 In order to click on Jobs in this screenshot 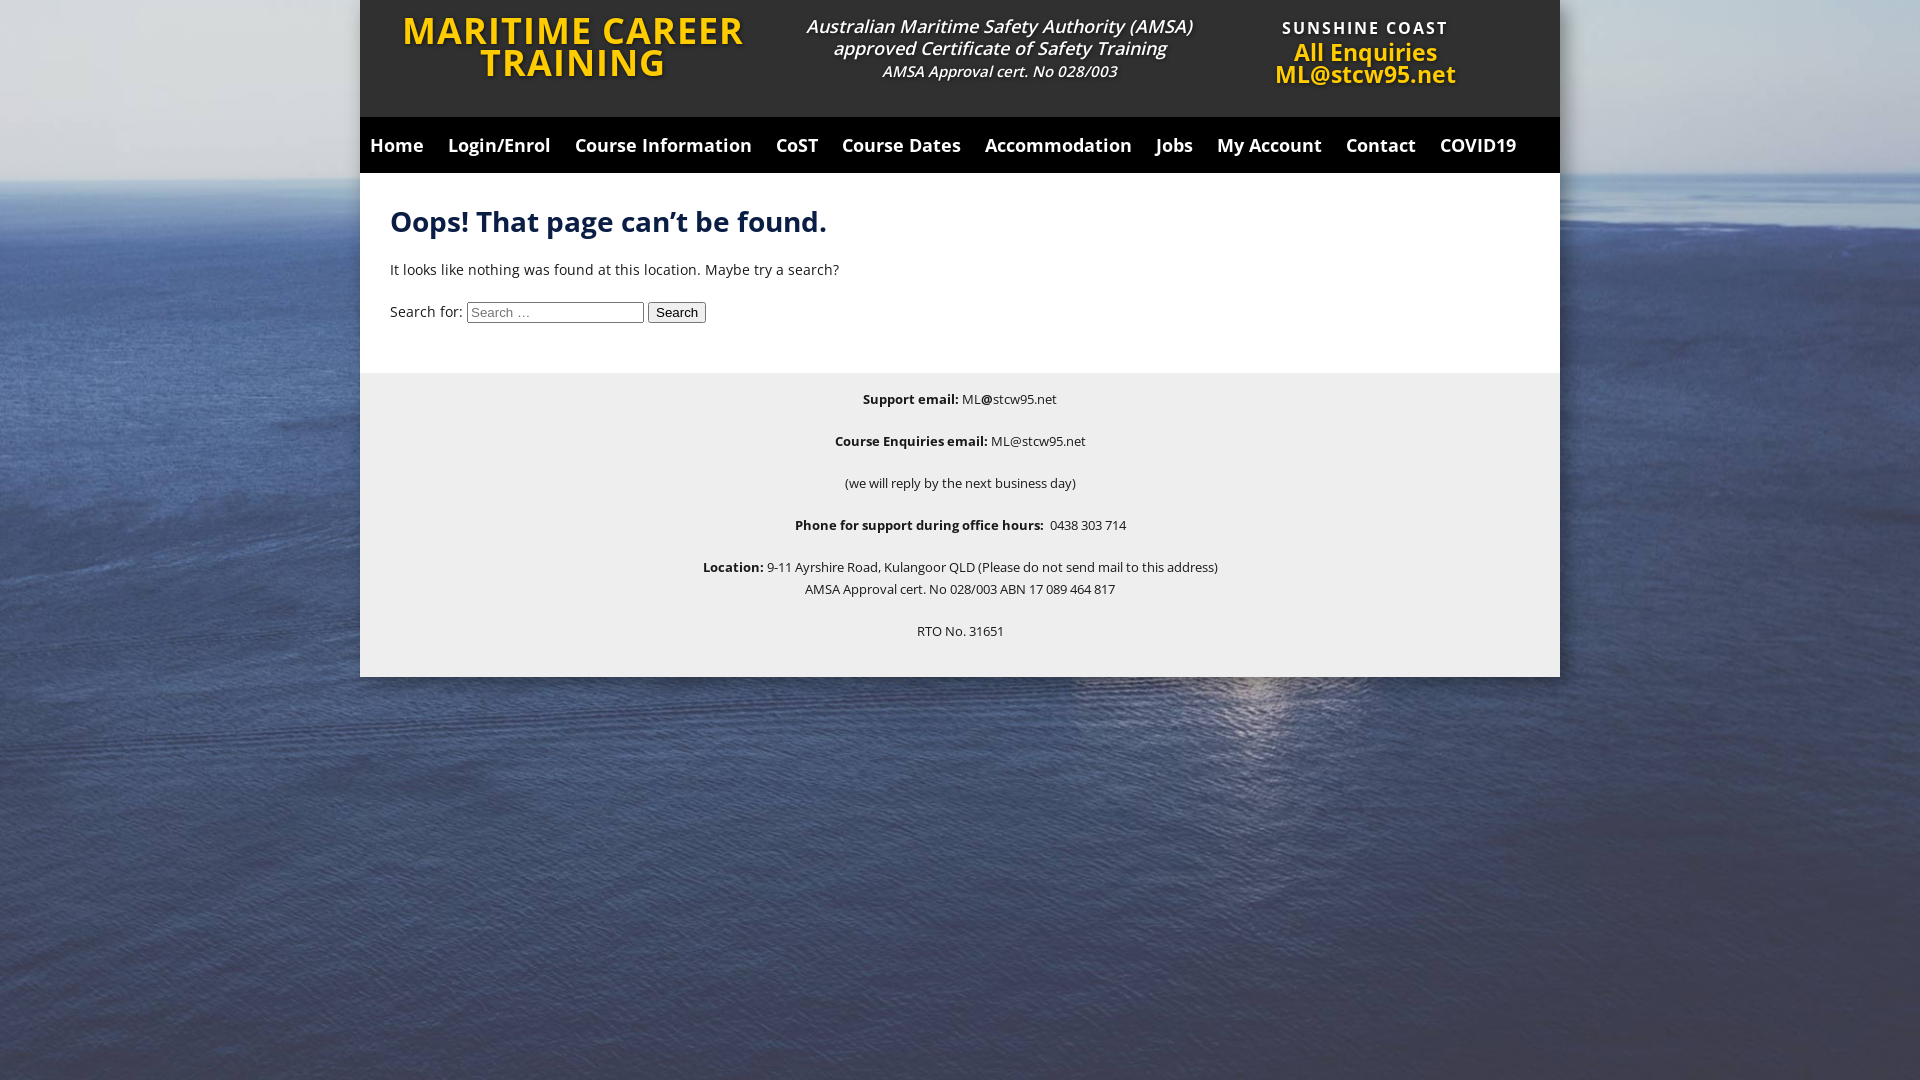, I will do `click(1174, 145)`.